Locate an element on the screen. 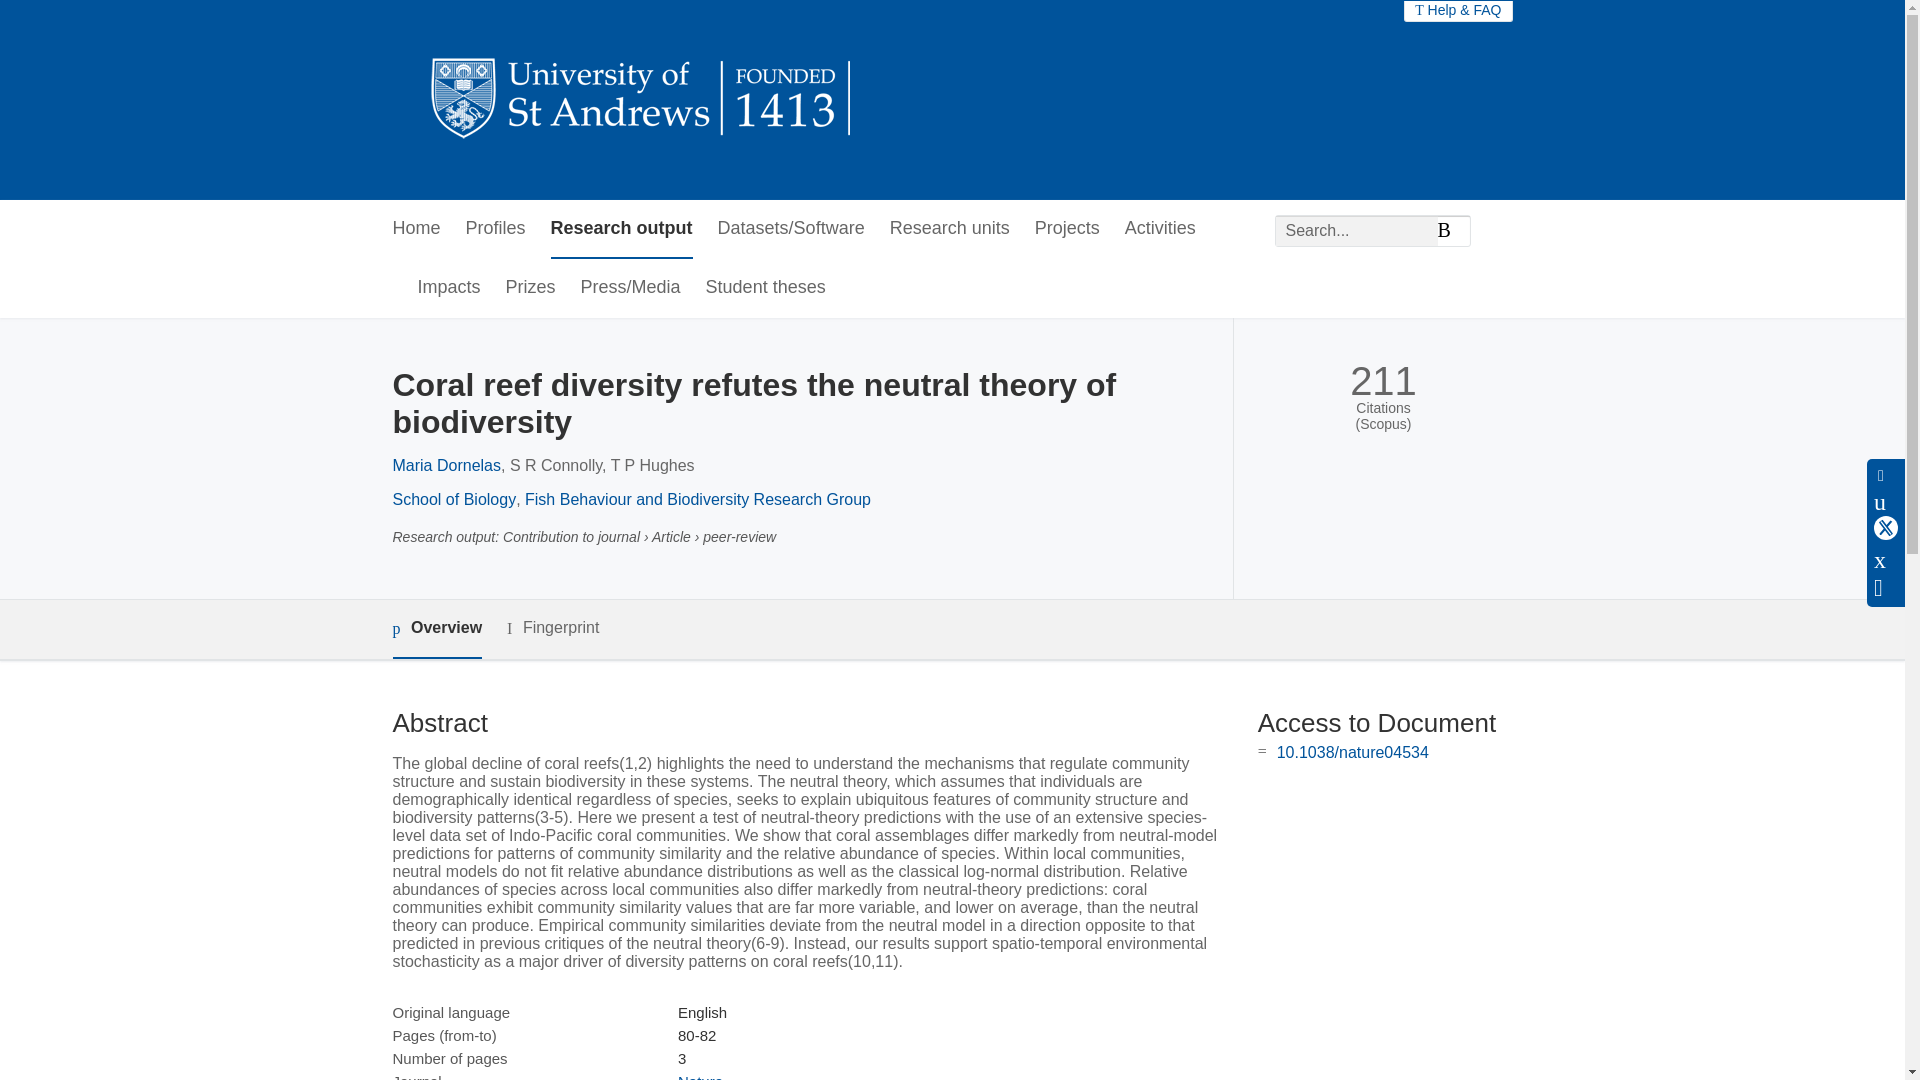 The width and height of the screenshot is (1920, 1080). Research units is located at coordinates (950, 229).